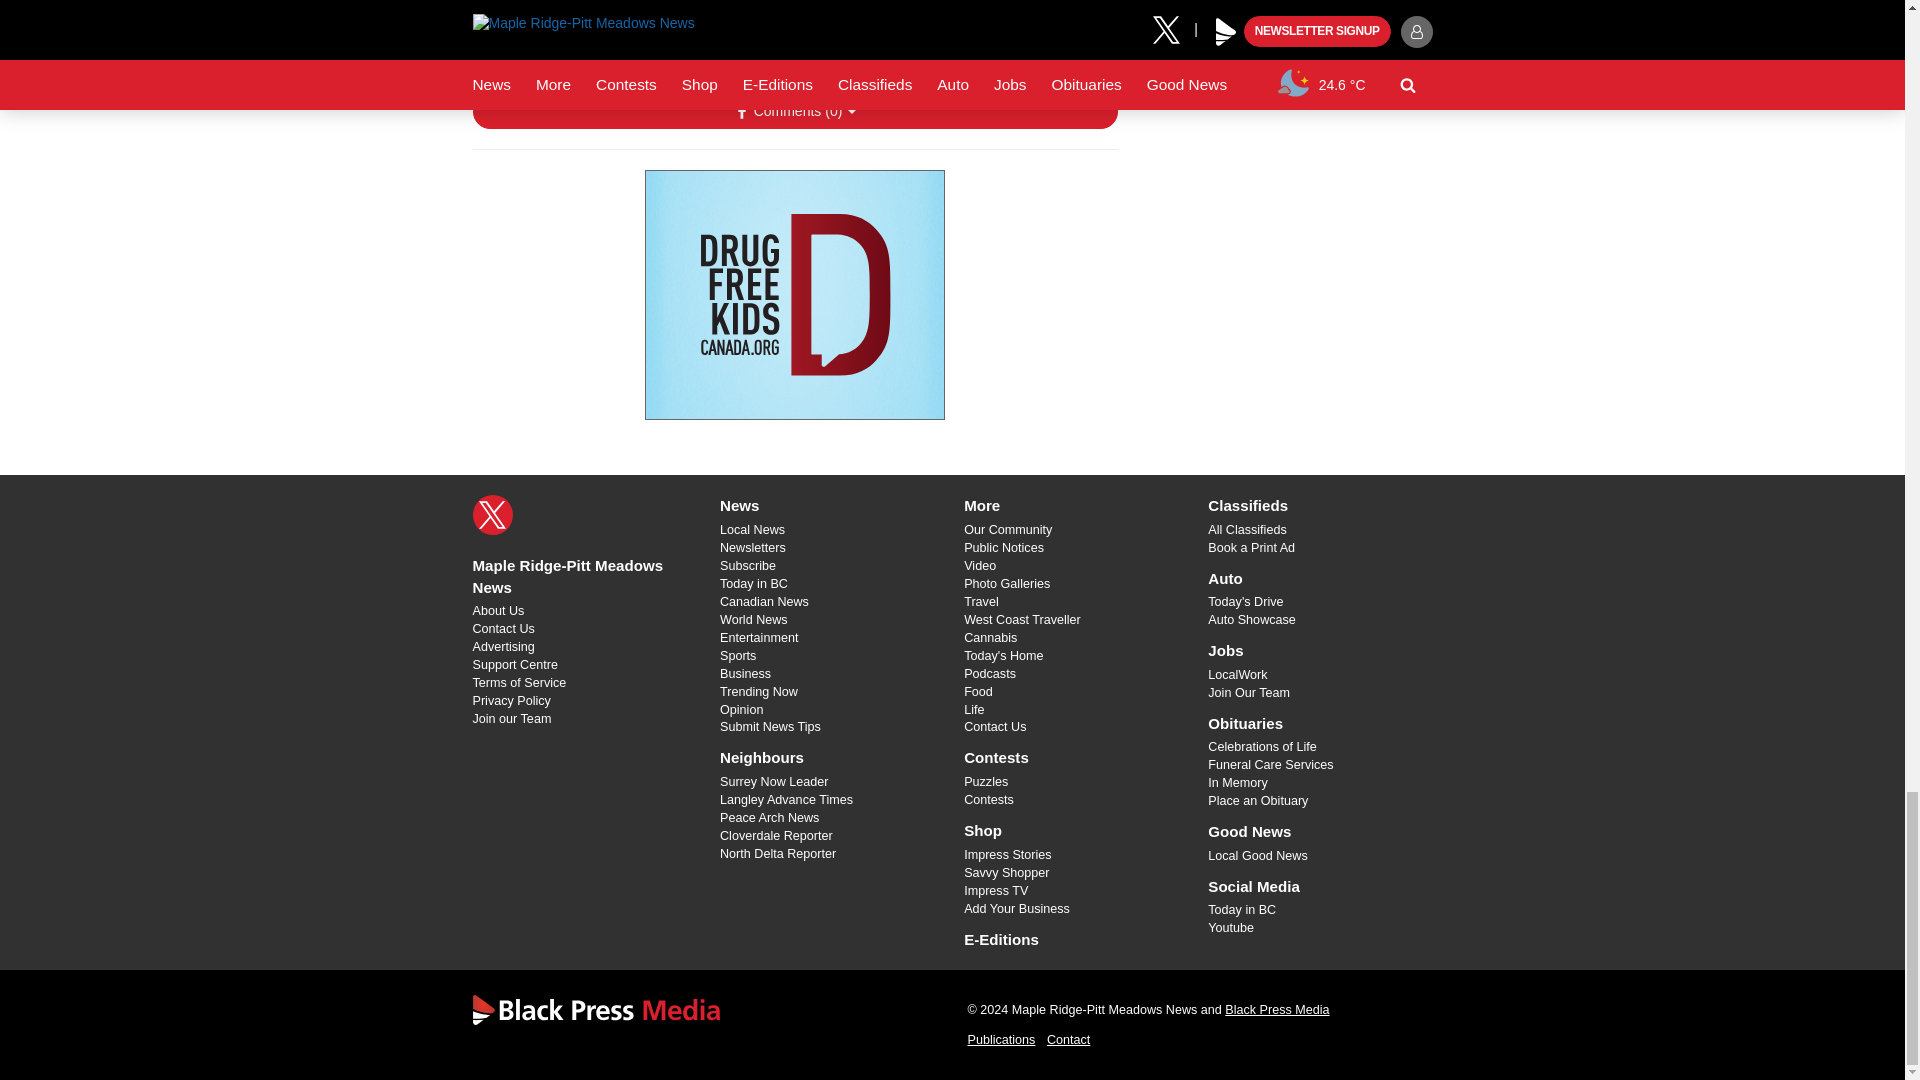 This screenshot has width=1920, height=1080. What do you see at coordinates (794, 112) in the screenshot?
I see `Show Comments` at bounding box center [794, 112].